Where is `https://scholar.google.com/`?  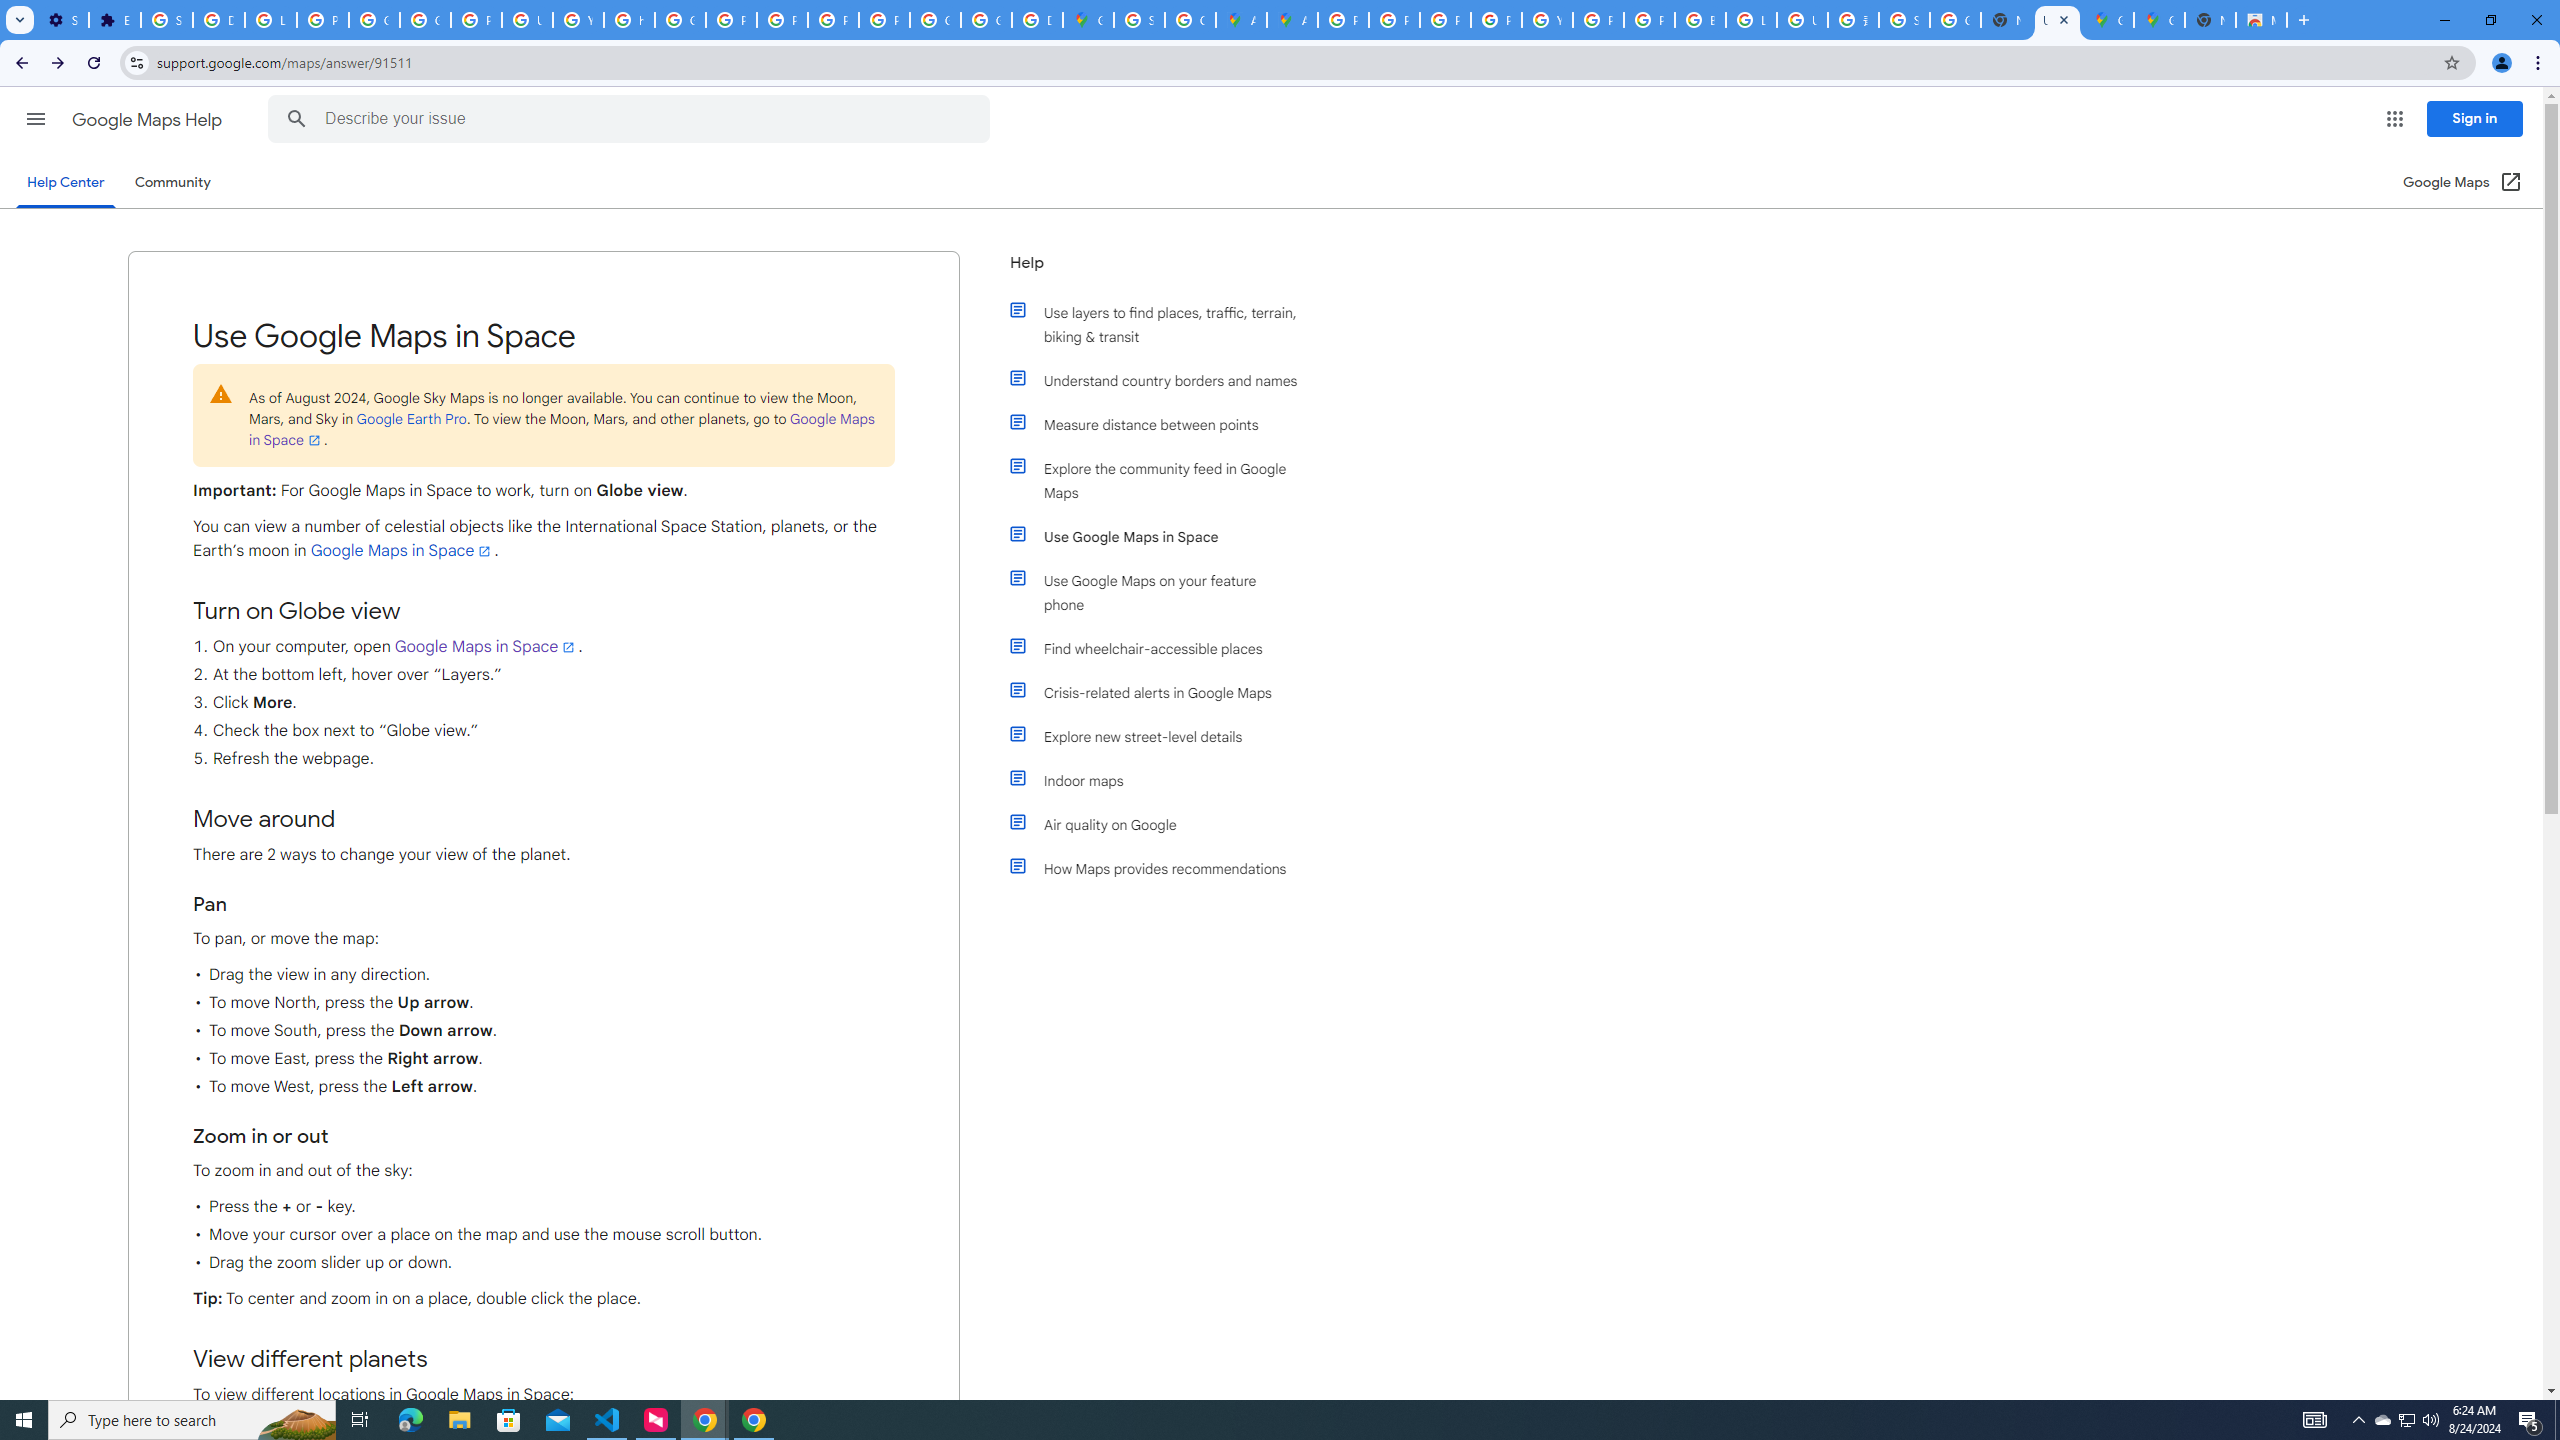
https://scholar.google.com/ is located at coordinates (628, 20).